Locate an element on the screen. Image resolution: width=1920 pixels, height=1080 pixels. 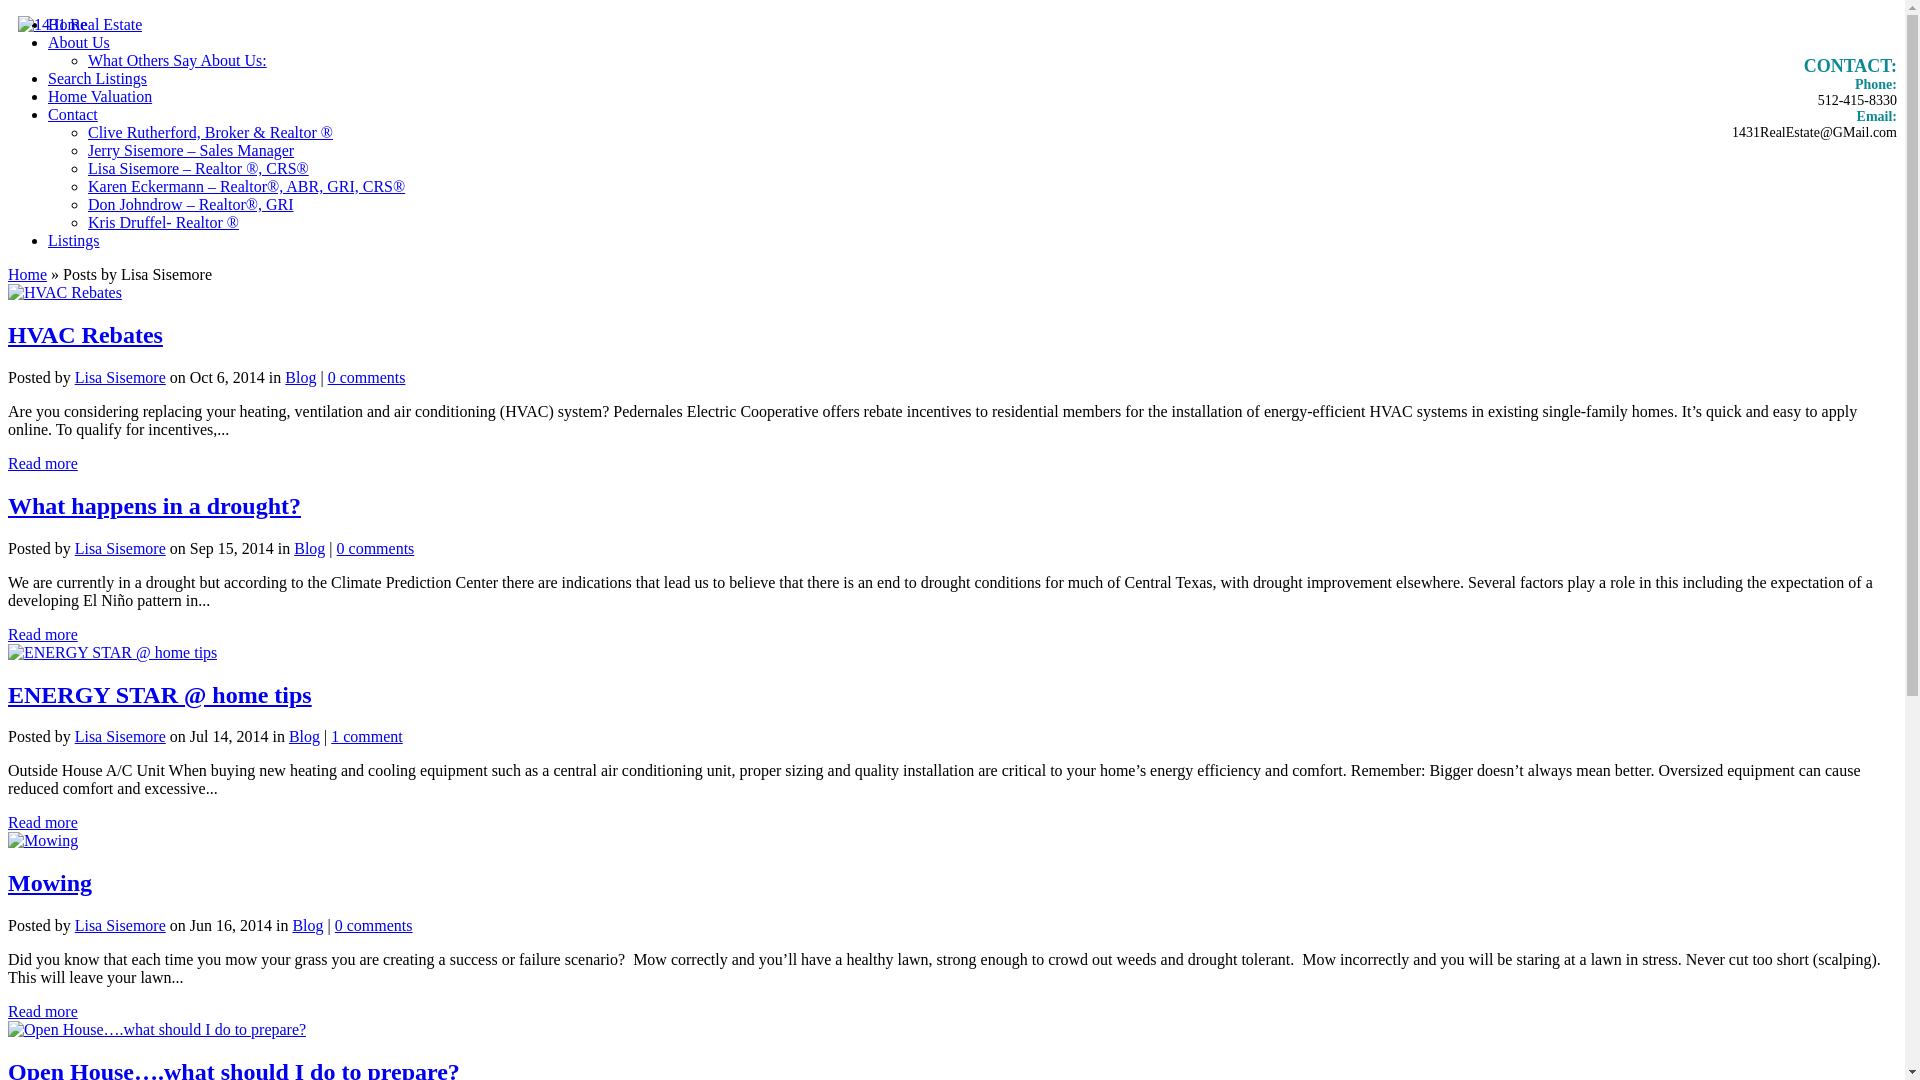
HVAC Rebates is located at coordinates (86, 335).